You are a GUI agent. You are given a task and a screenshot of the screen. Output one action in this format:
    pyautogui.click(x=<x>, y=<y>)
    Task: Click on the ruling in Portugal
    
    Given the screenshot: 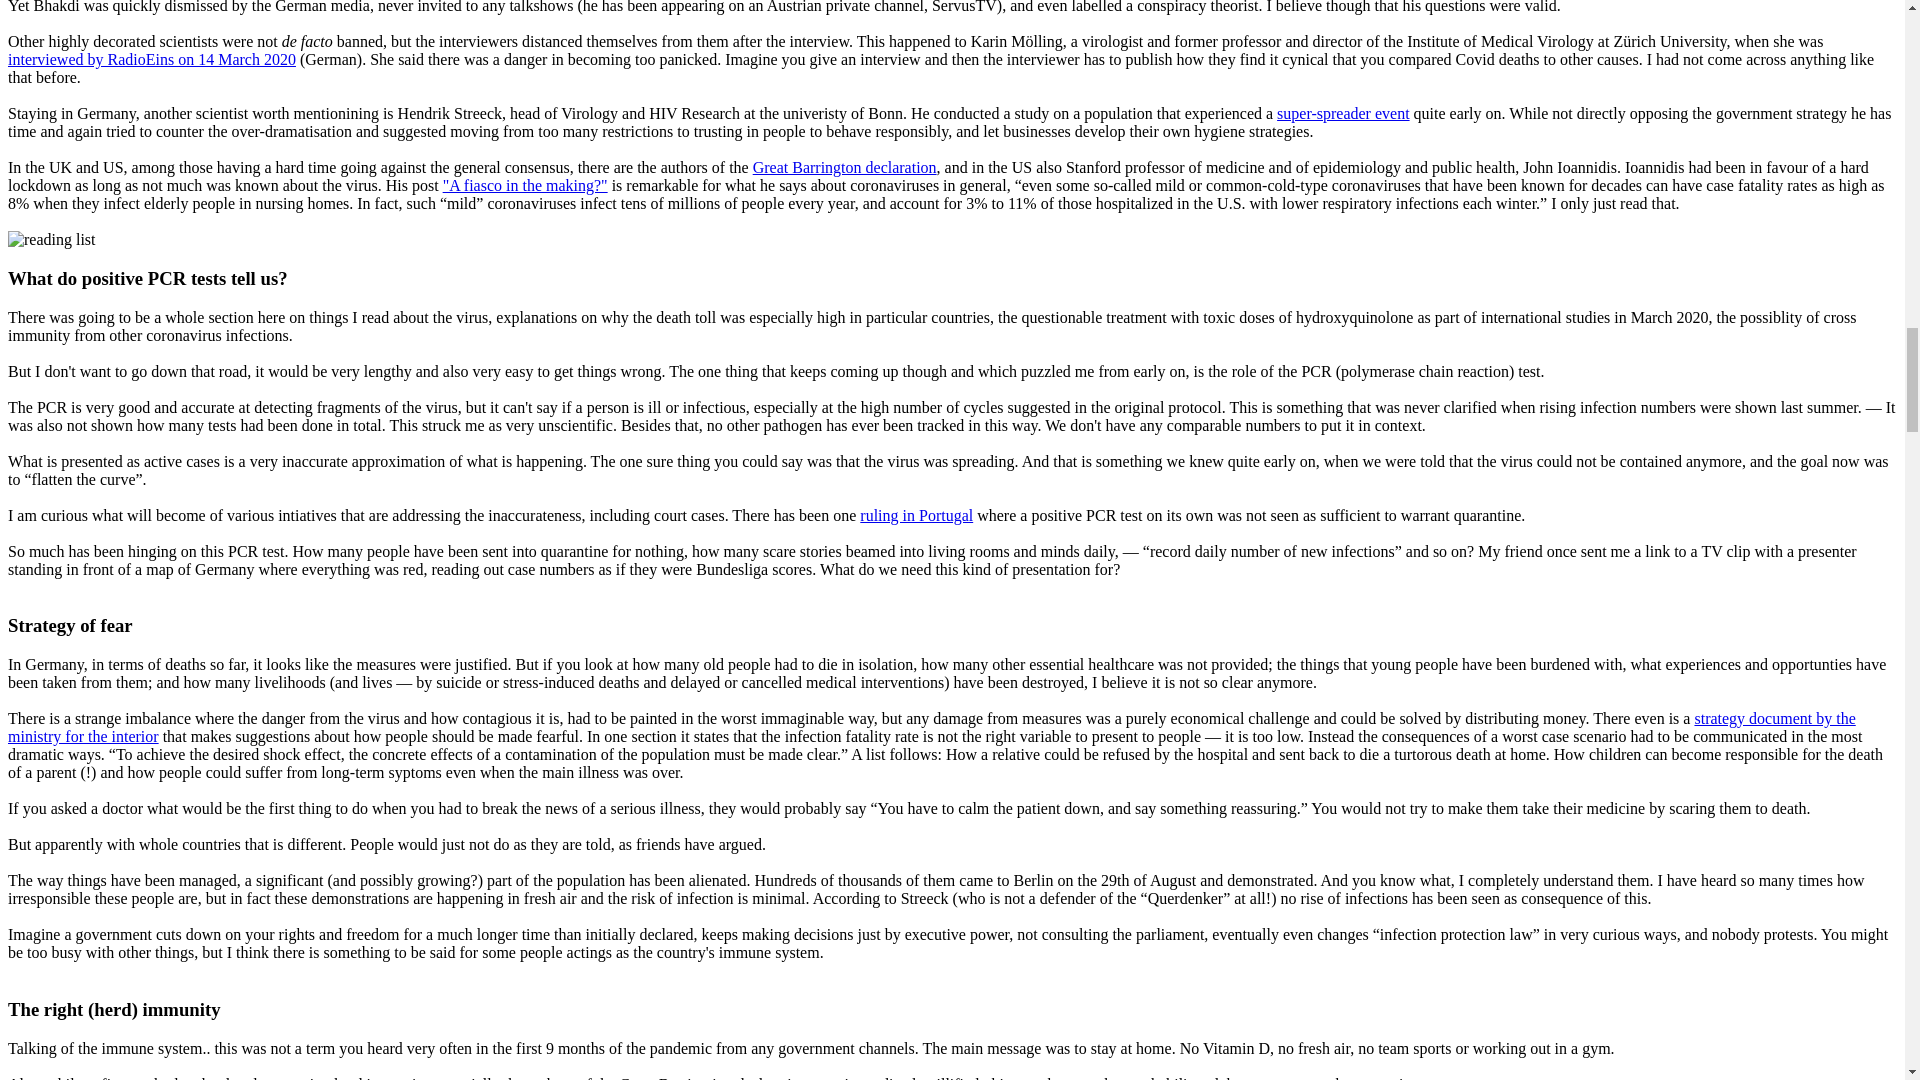 What is the action you would take?
    pyautogui.click(x=916, y=514)
    